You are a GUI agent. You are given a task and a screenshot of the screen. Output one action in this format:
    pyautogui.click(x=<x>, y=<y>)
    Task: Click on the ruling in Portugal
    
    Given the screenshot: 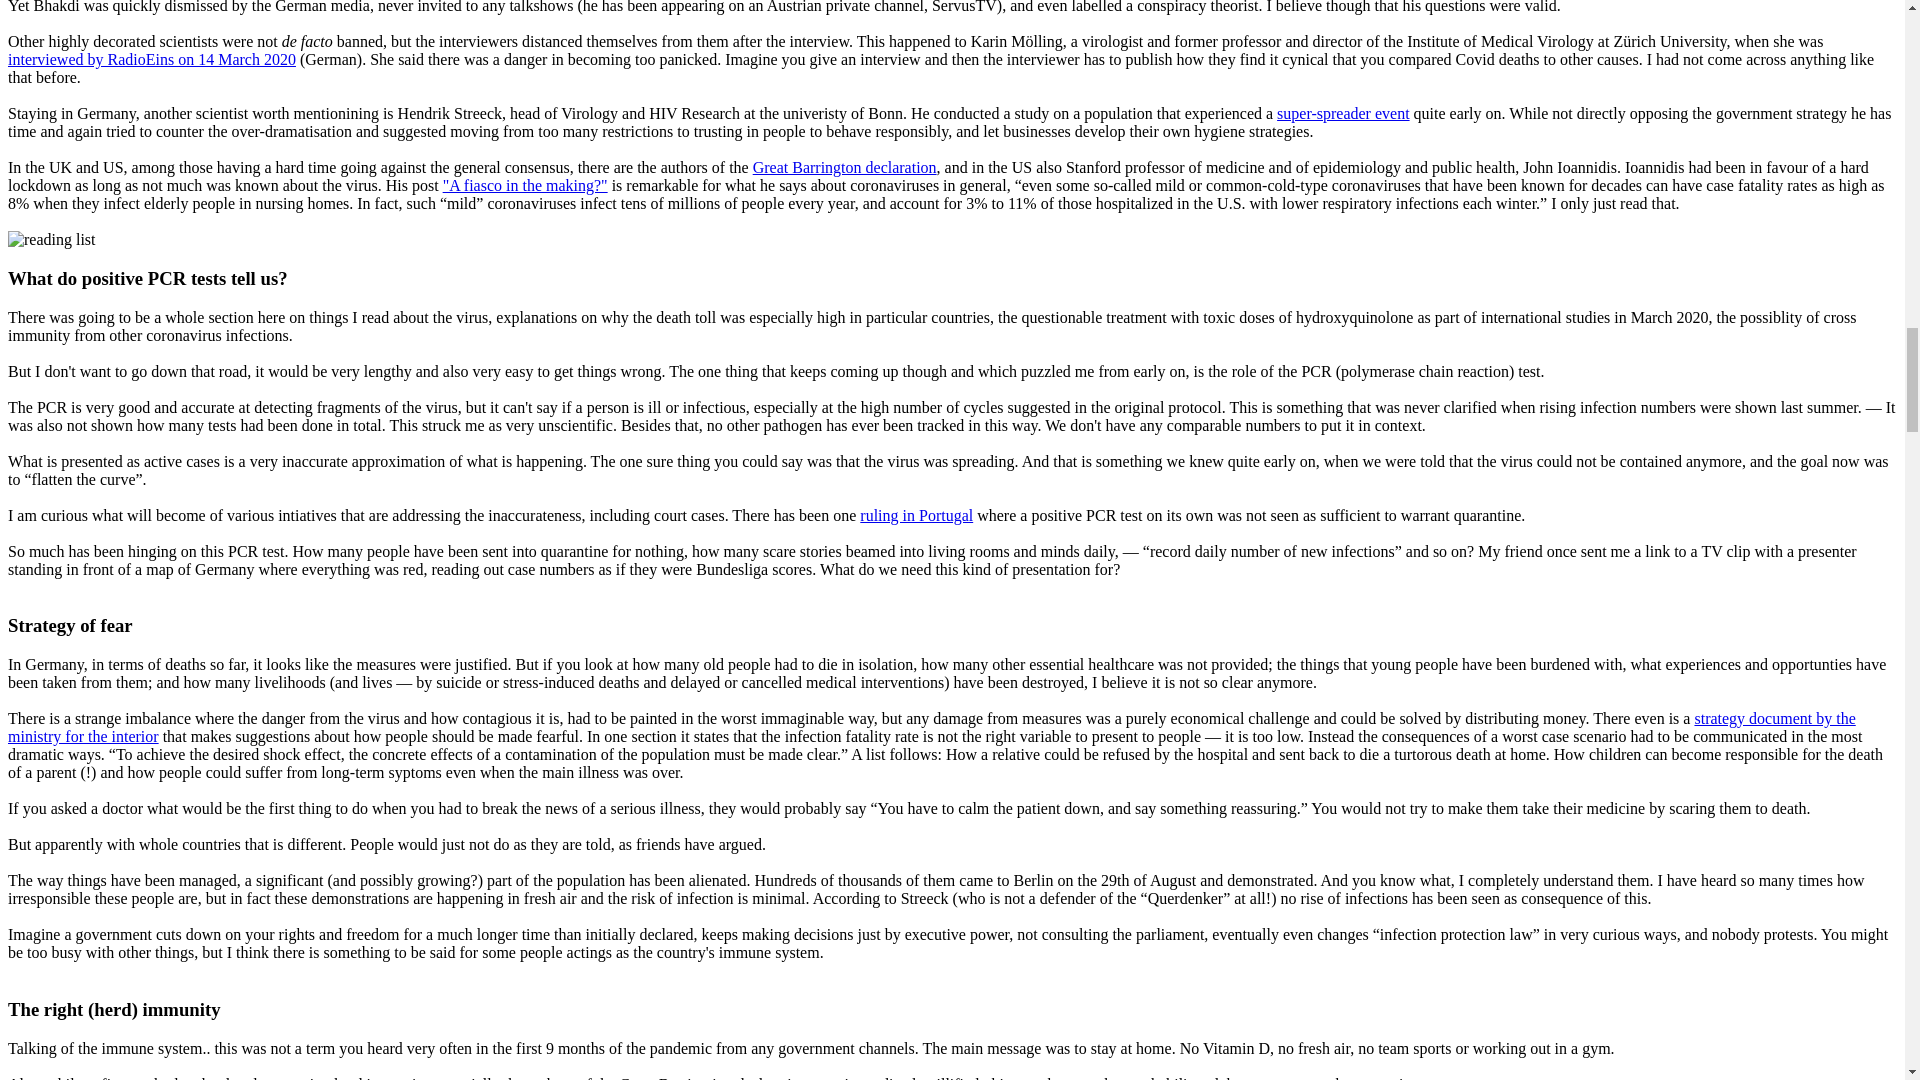 What is the action you would take?
    pyautogui.click(x=916, y=514)
    